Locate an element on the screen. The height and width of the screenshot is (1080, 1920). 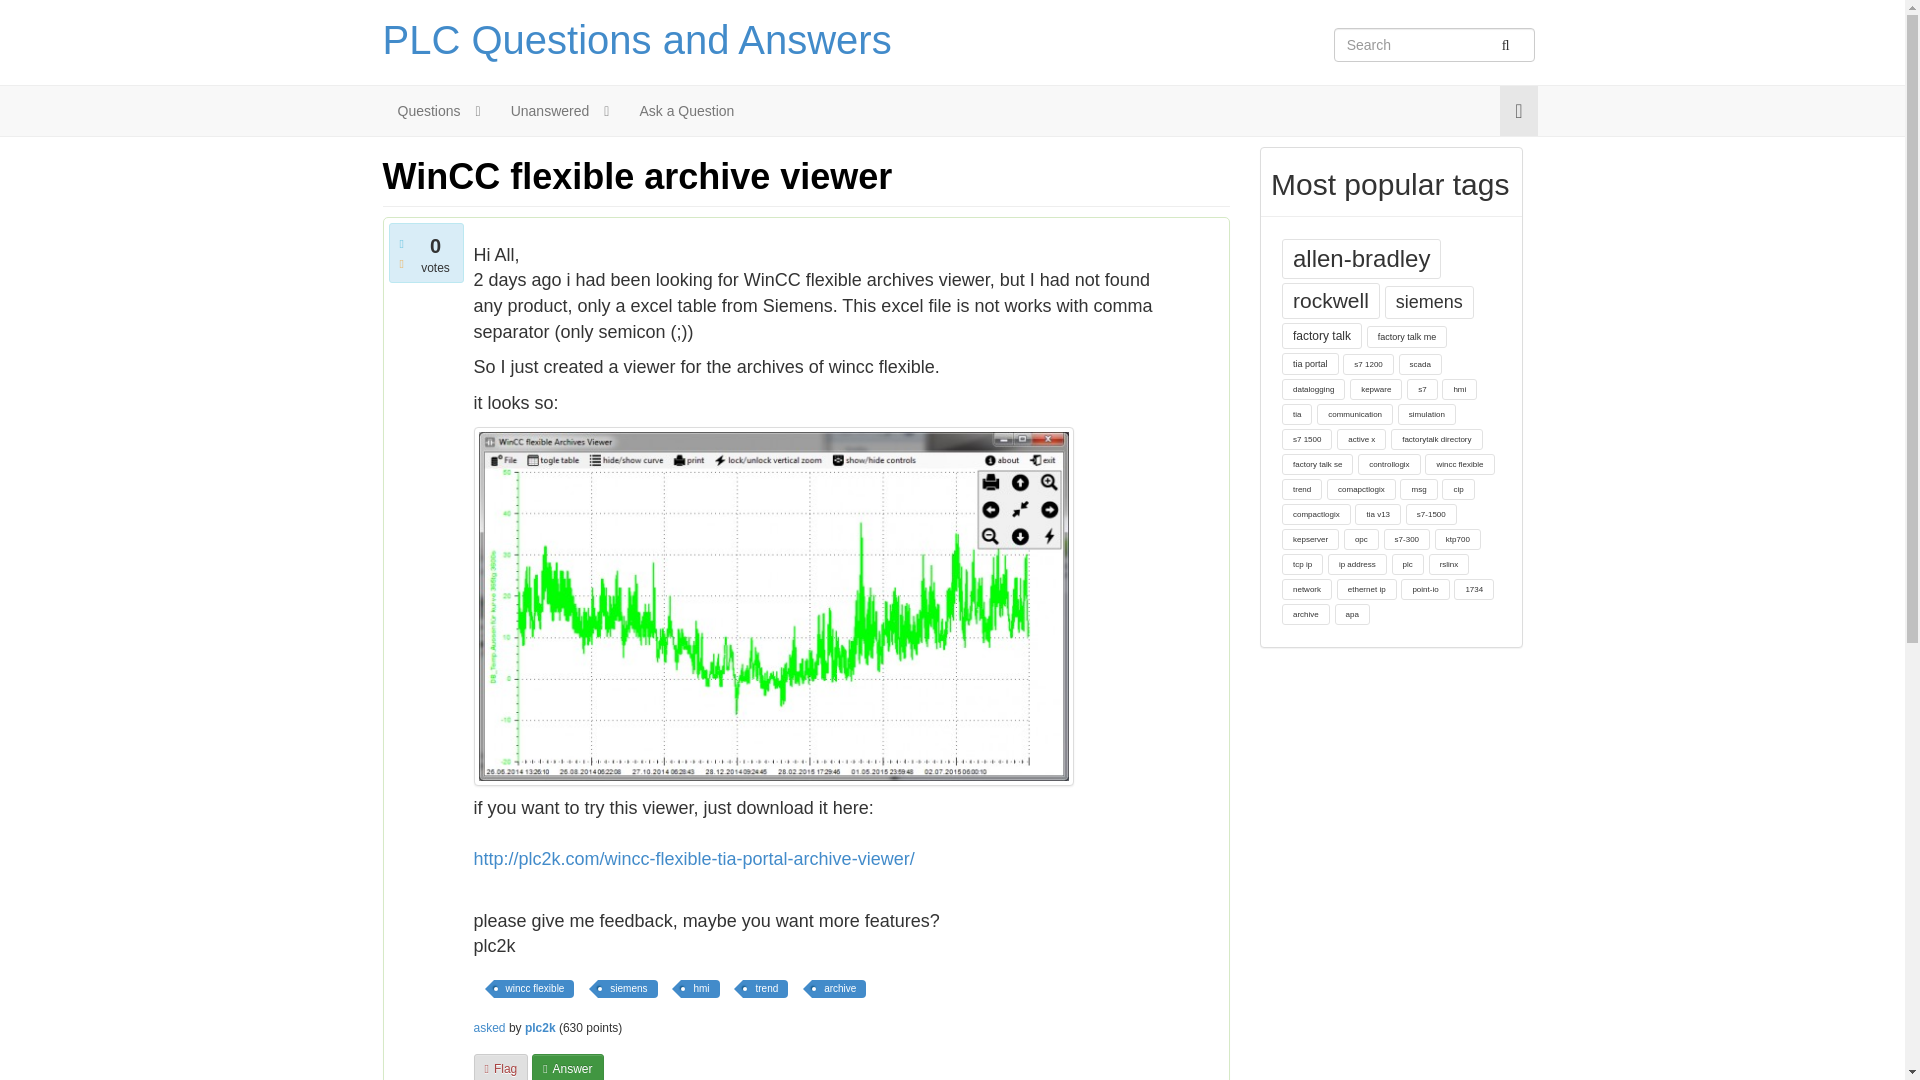
archive is located at coordinates (838, 988).